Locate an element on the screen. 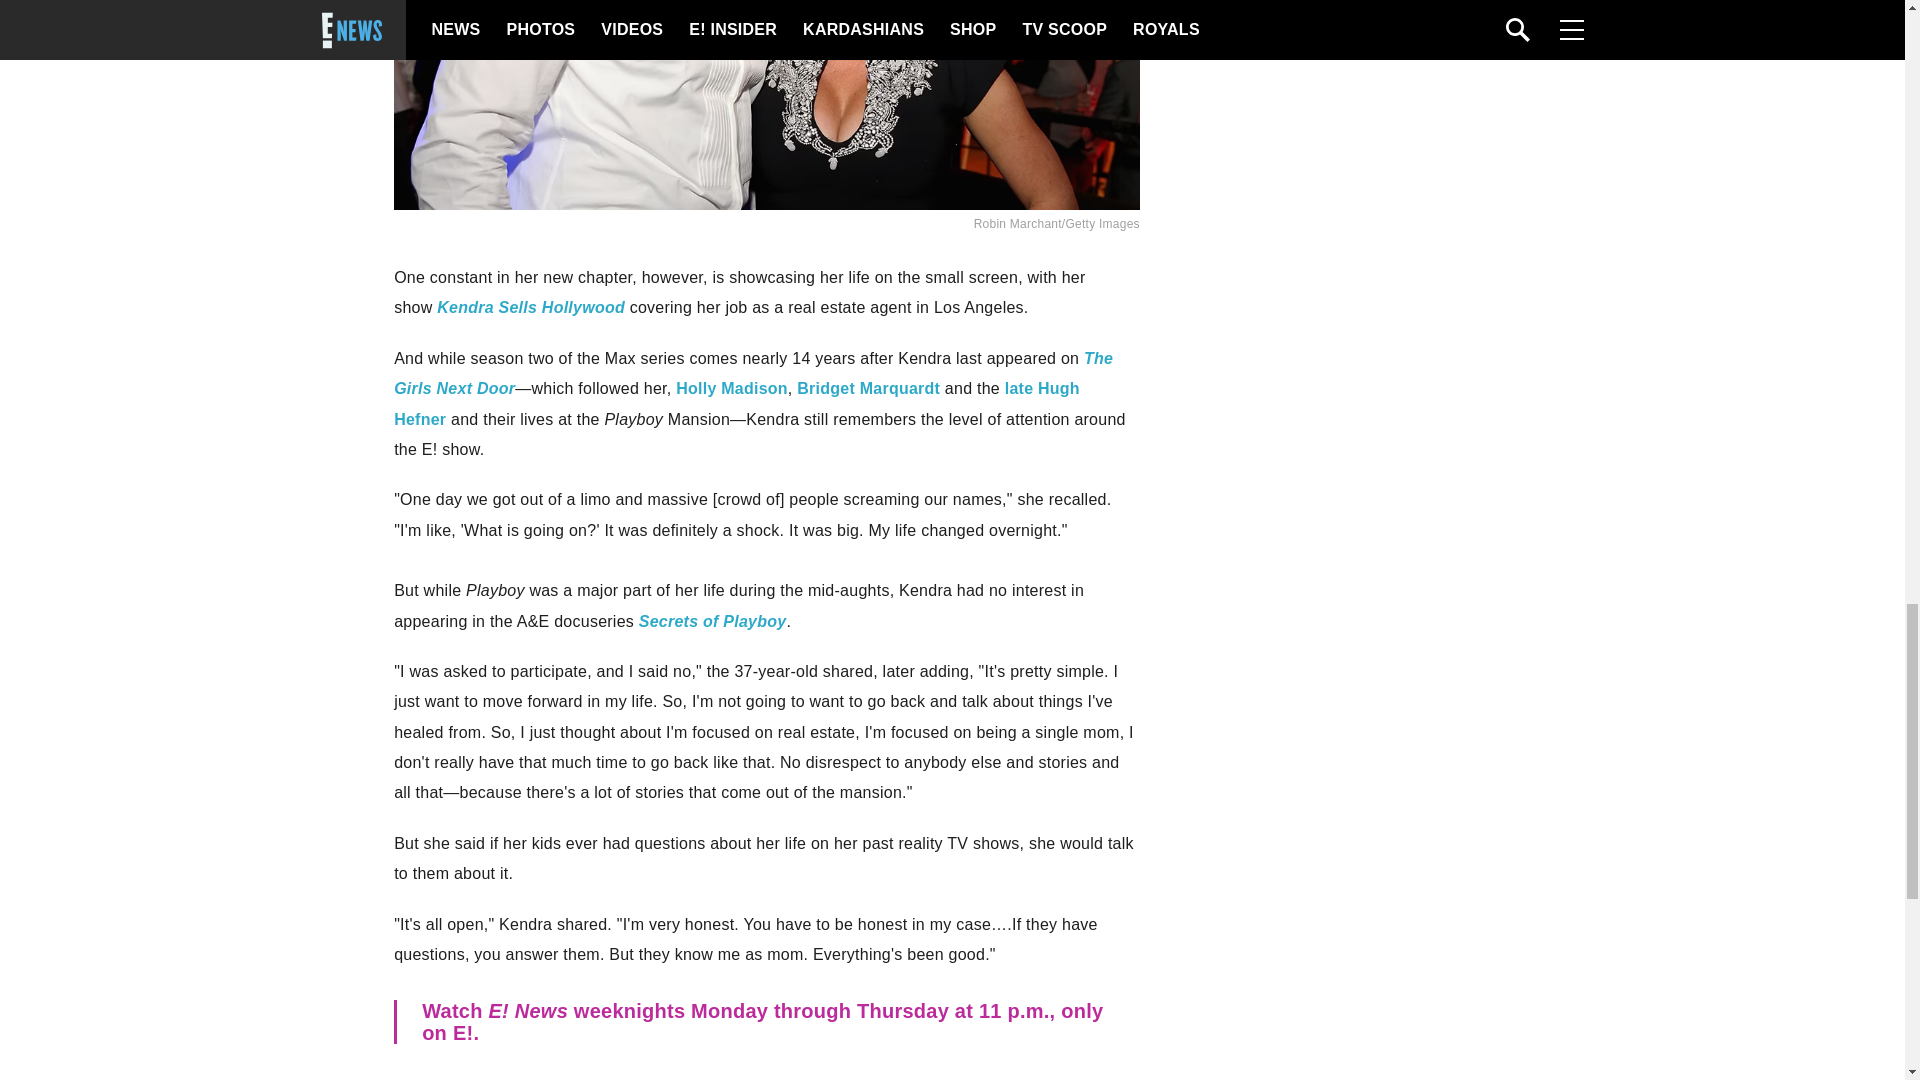  The Girls Next Door is located at coordinates (753, 373).